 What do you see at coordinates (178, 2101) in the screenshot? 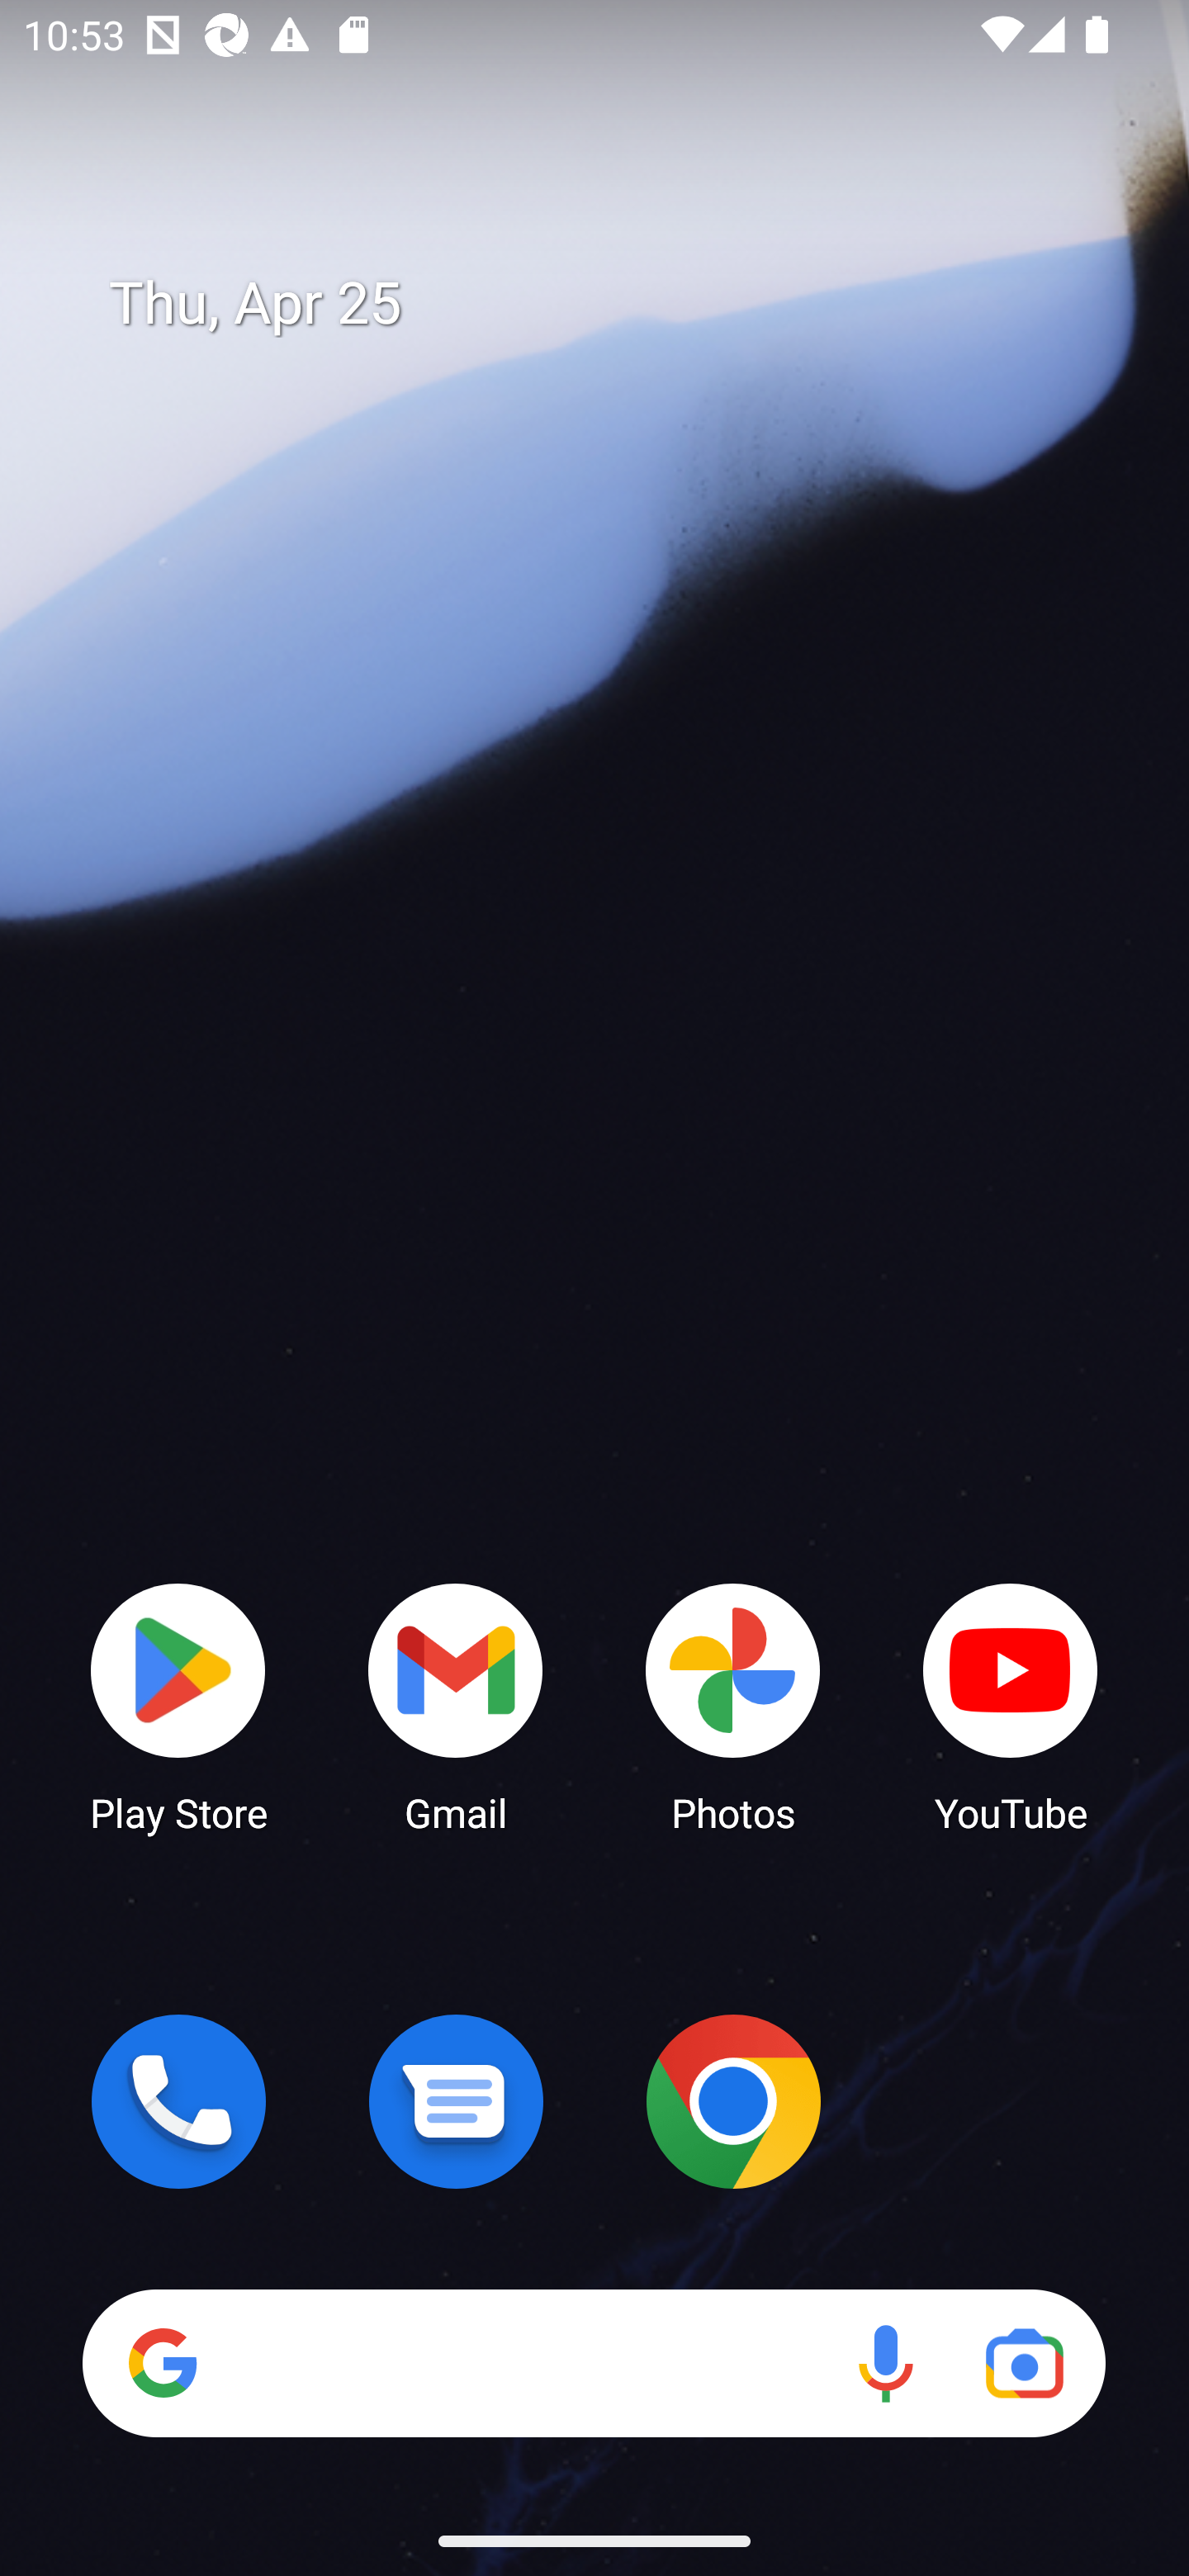
I see `Phone` at bounding box center [178, 2101].